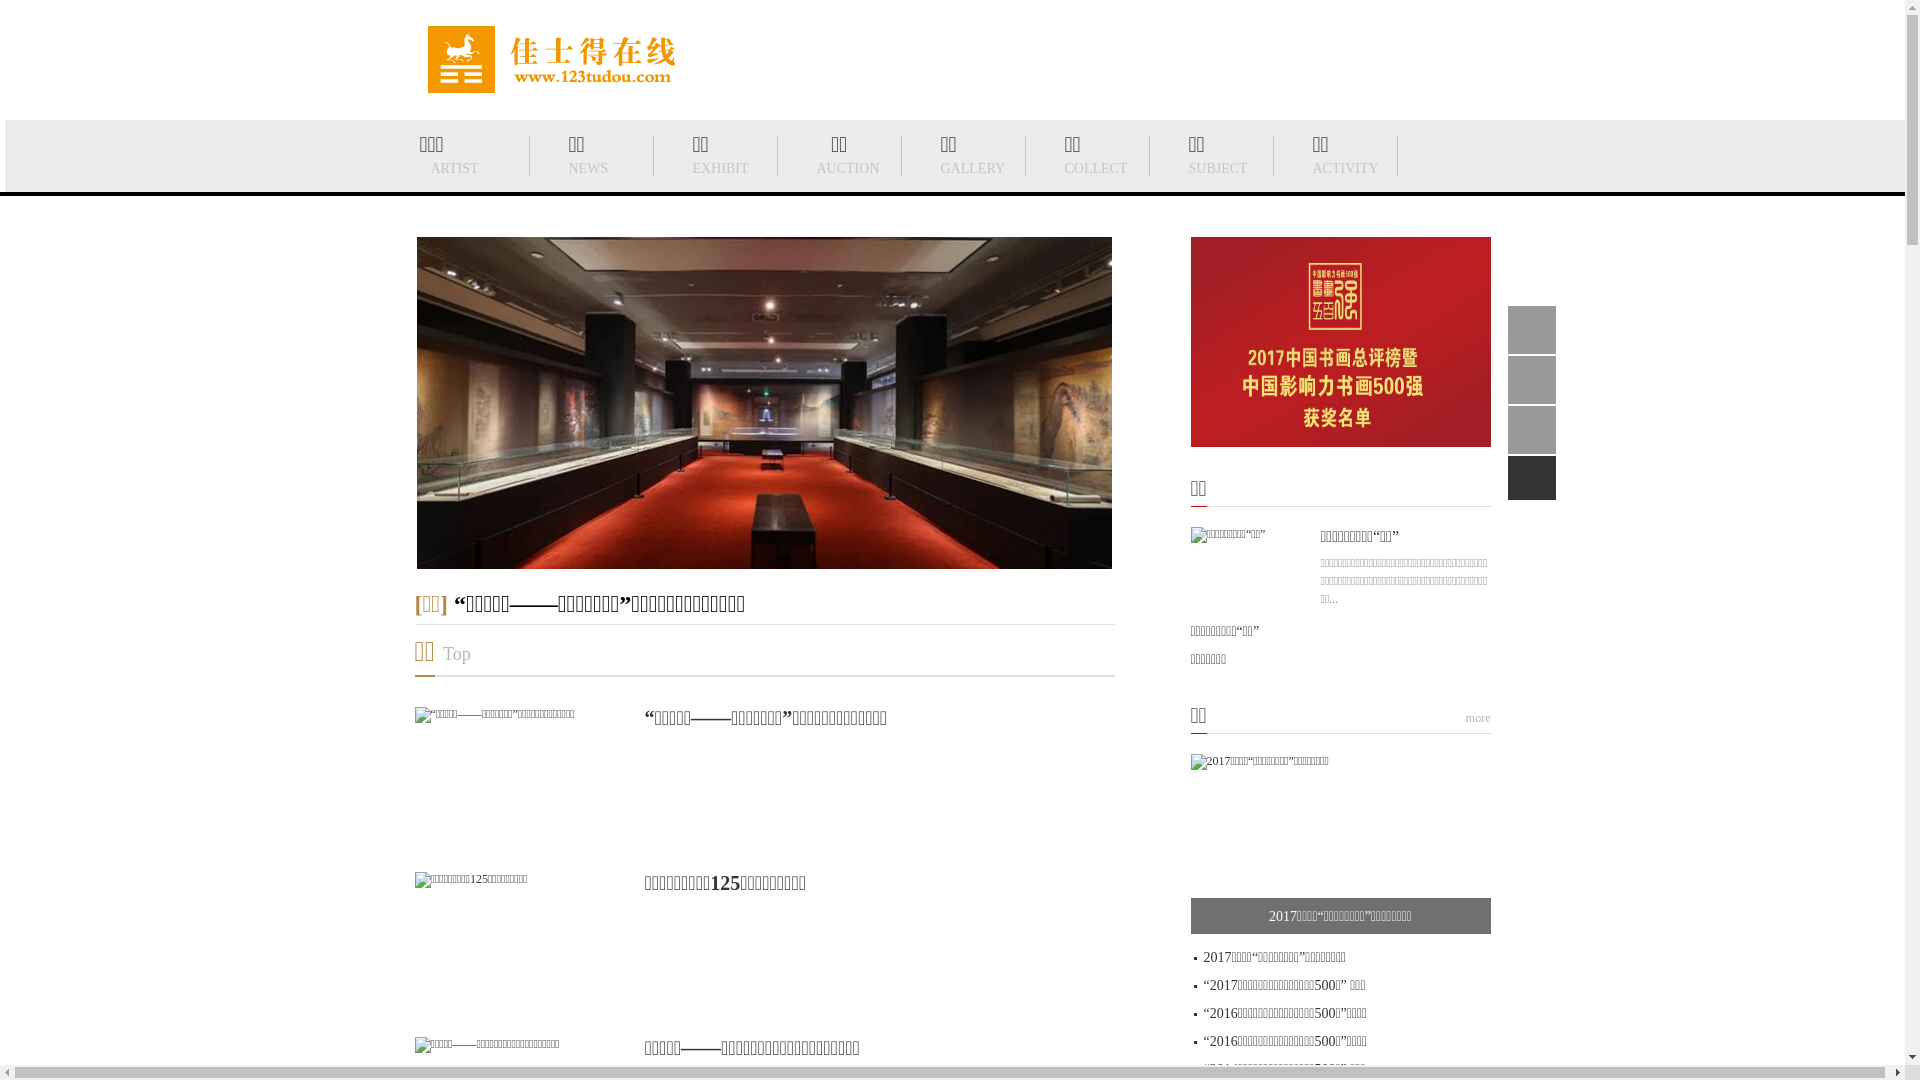 This screenshot has height=1080, width=1920. I want to click on sina, so click(1540, 380).